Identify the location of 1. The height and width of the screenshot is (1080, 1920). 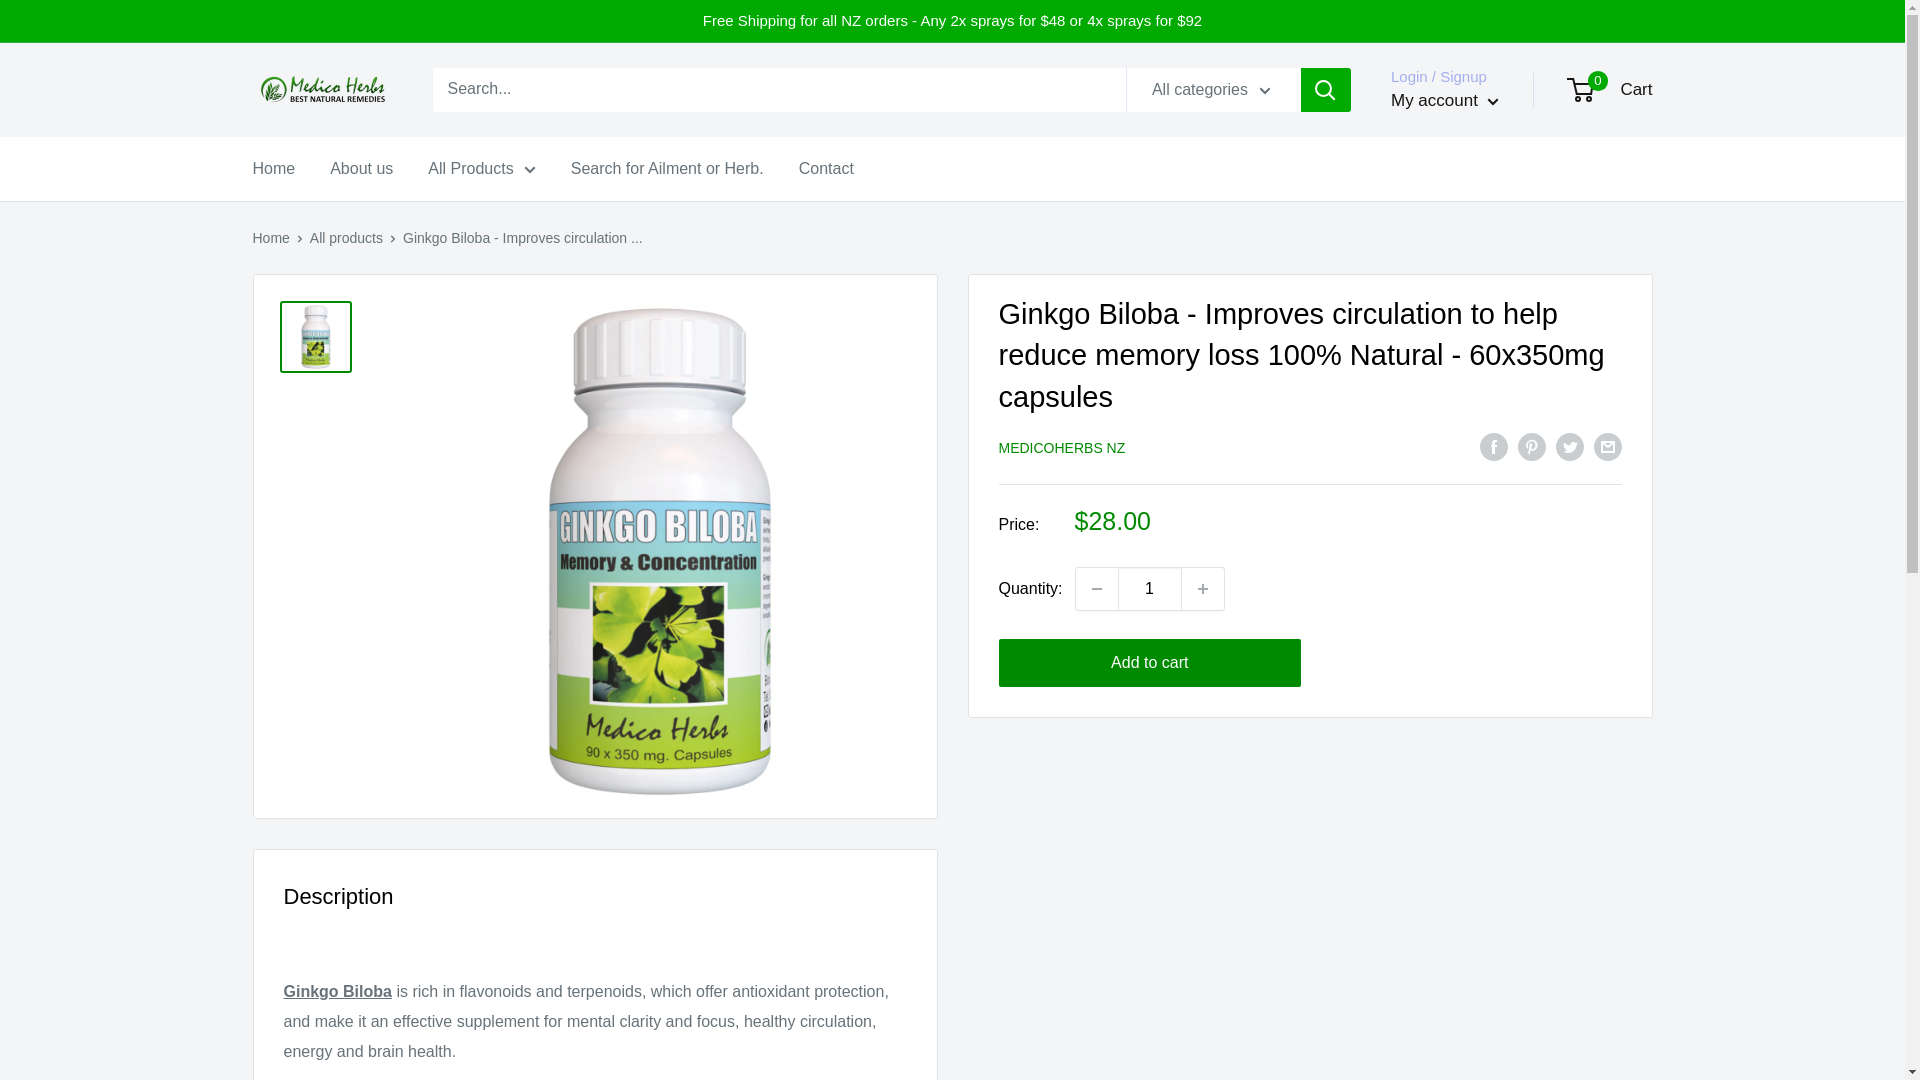
(273, 168).